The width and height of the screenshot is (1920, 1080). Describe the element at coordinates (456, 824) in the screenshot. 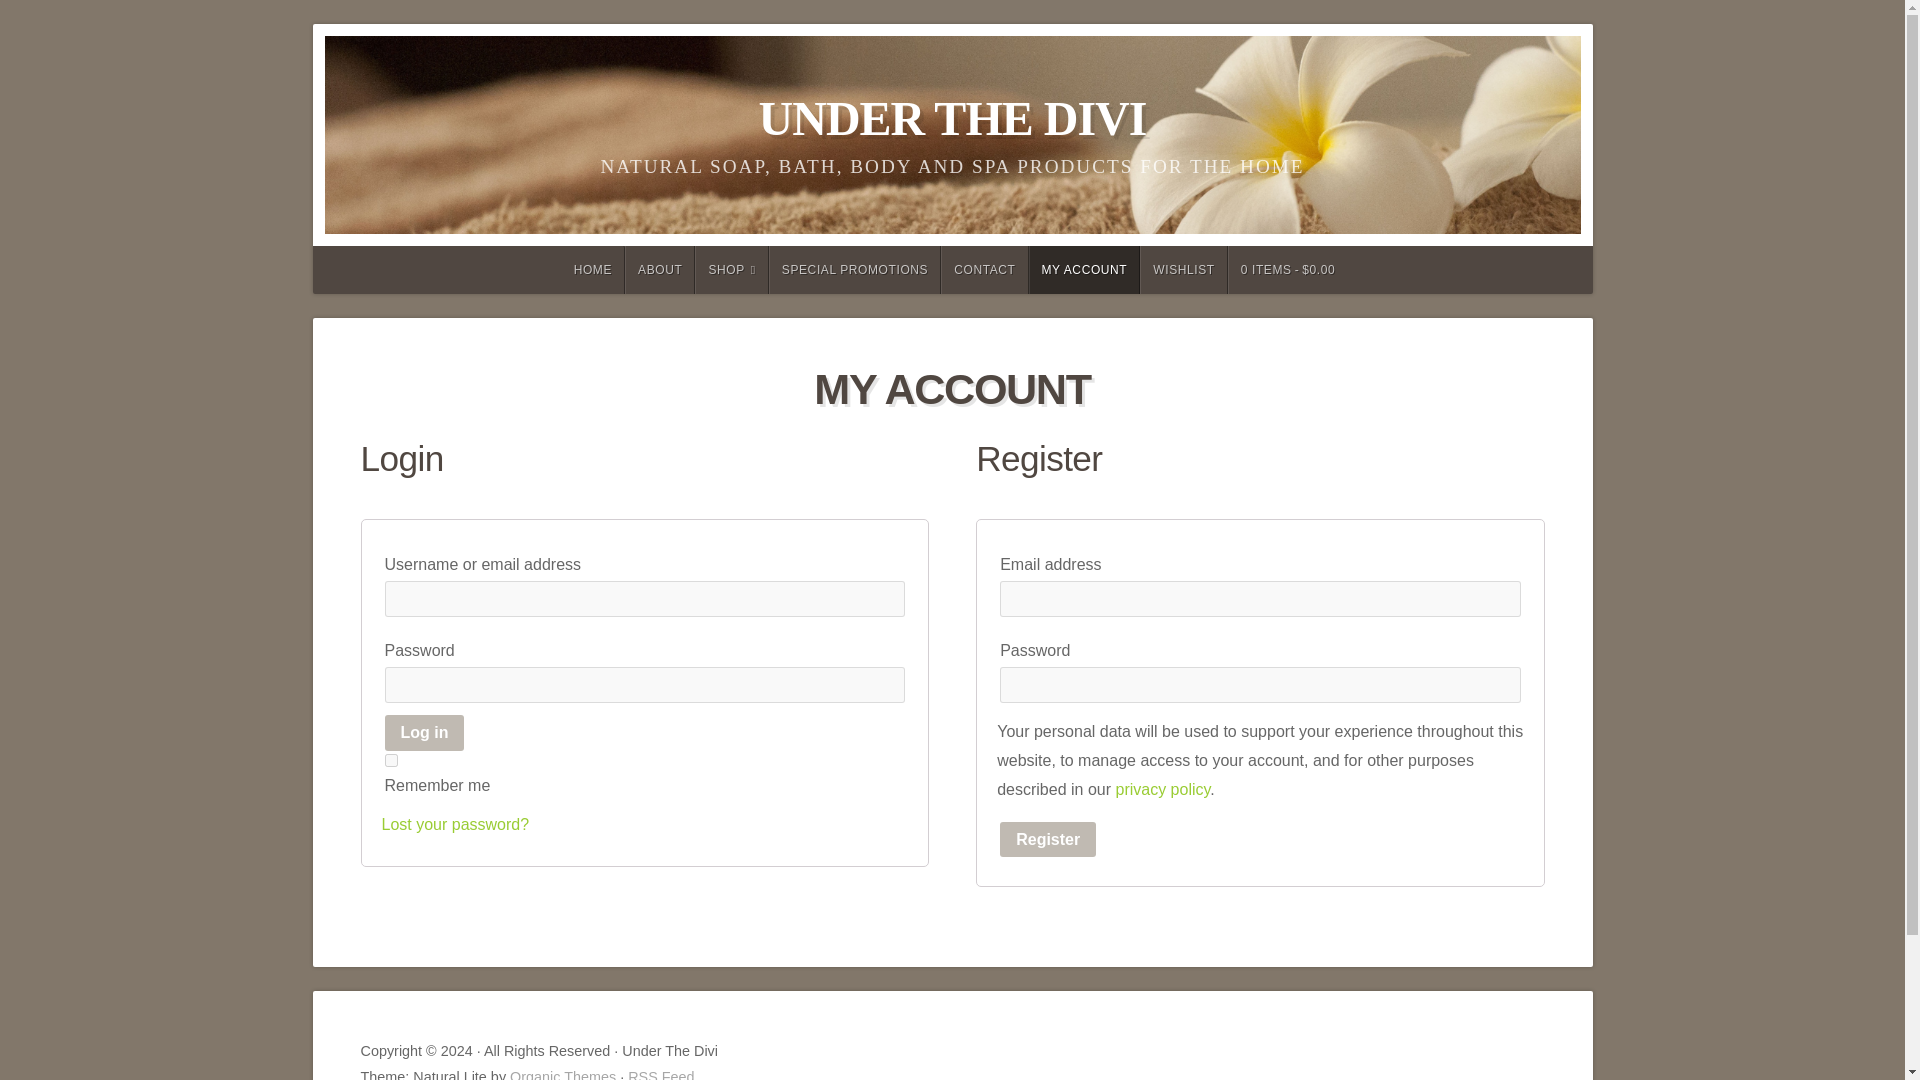

I see `Lost your password?` at that location.